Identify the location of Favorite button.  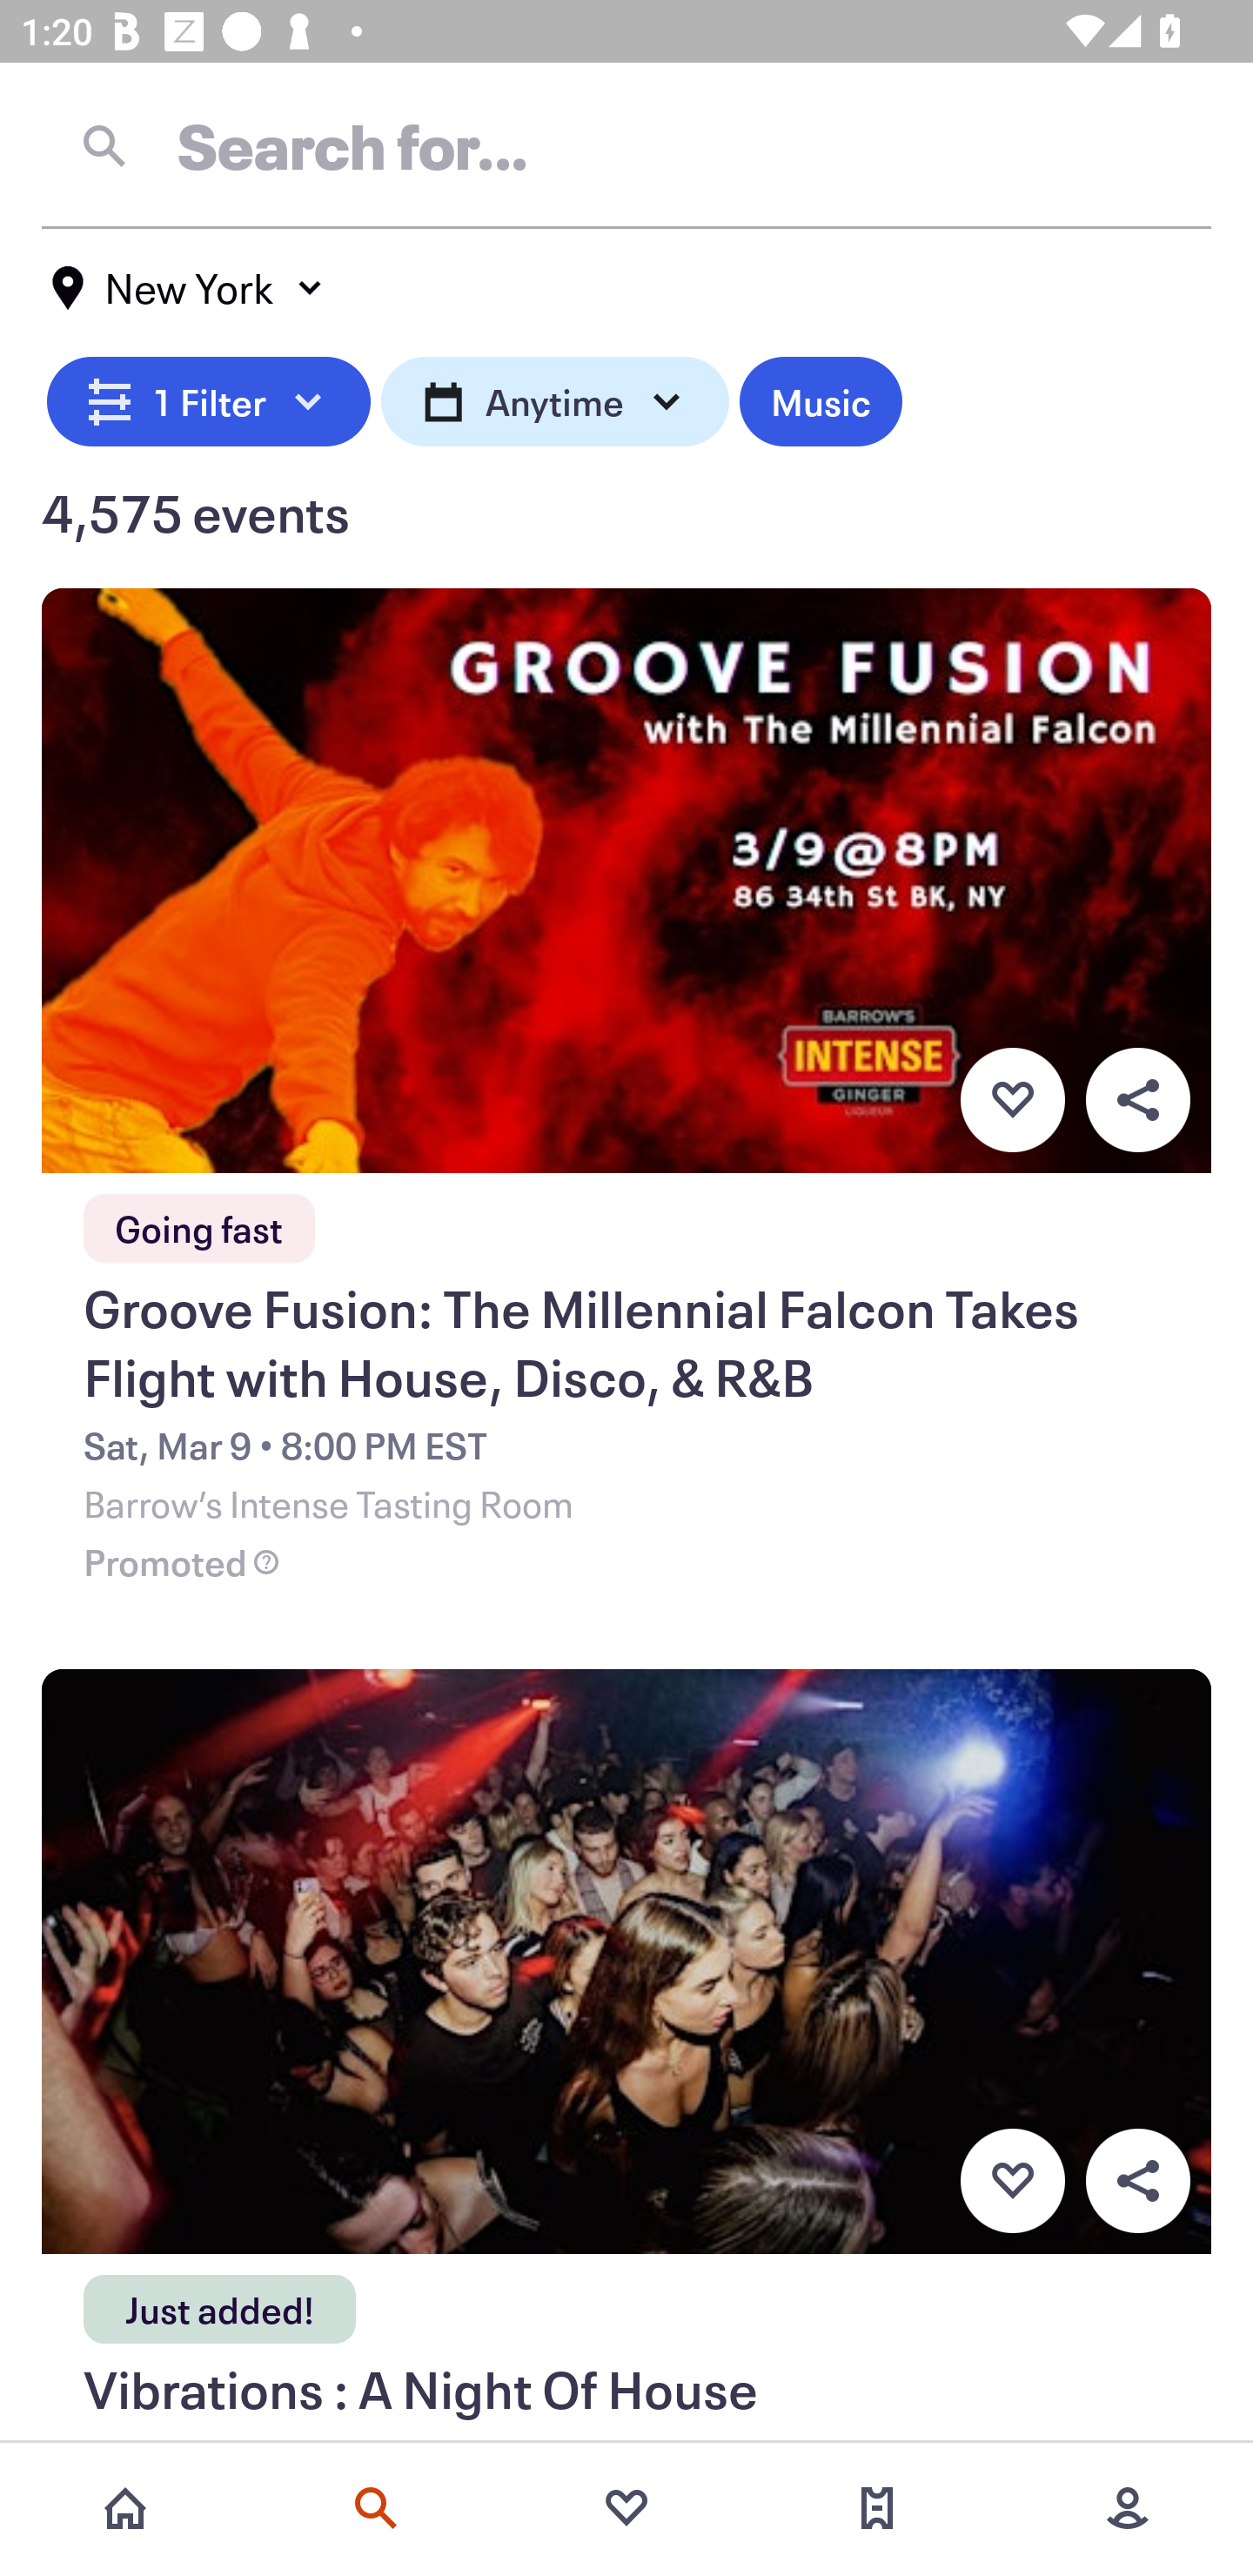
(1012, 1099).